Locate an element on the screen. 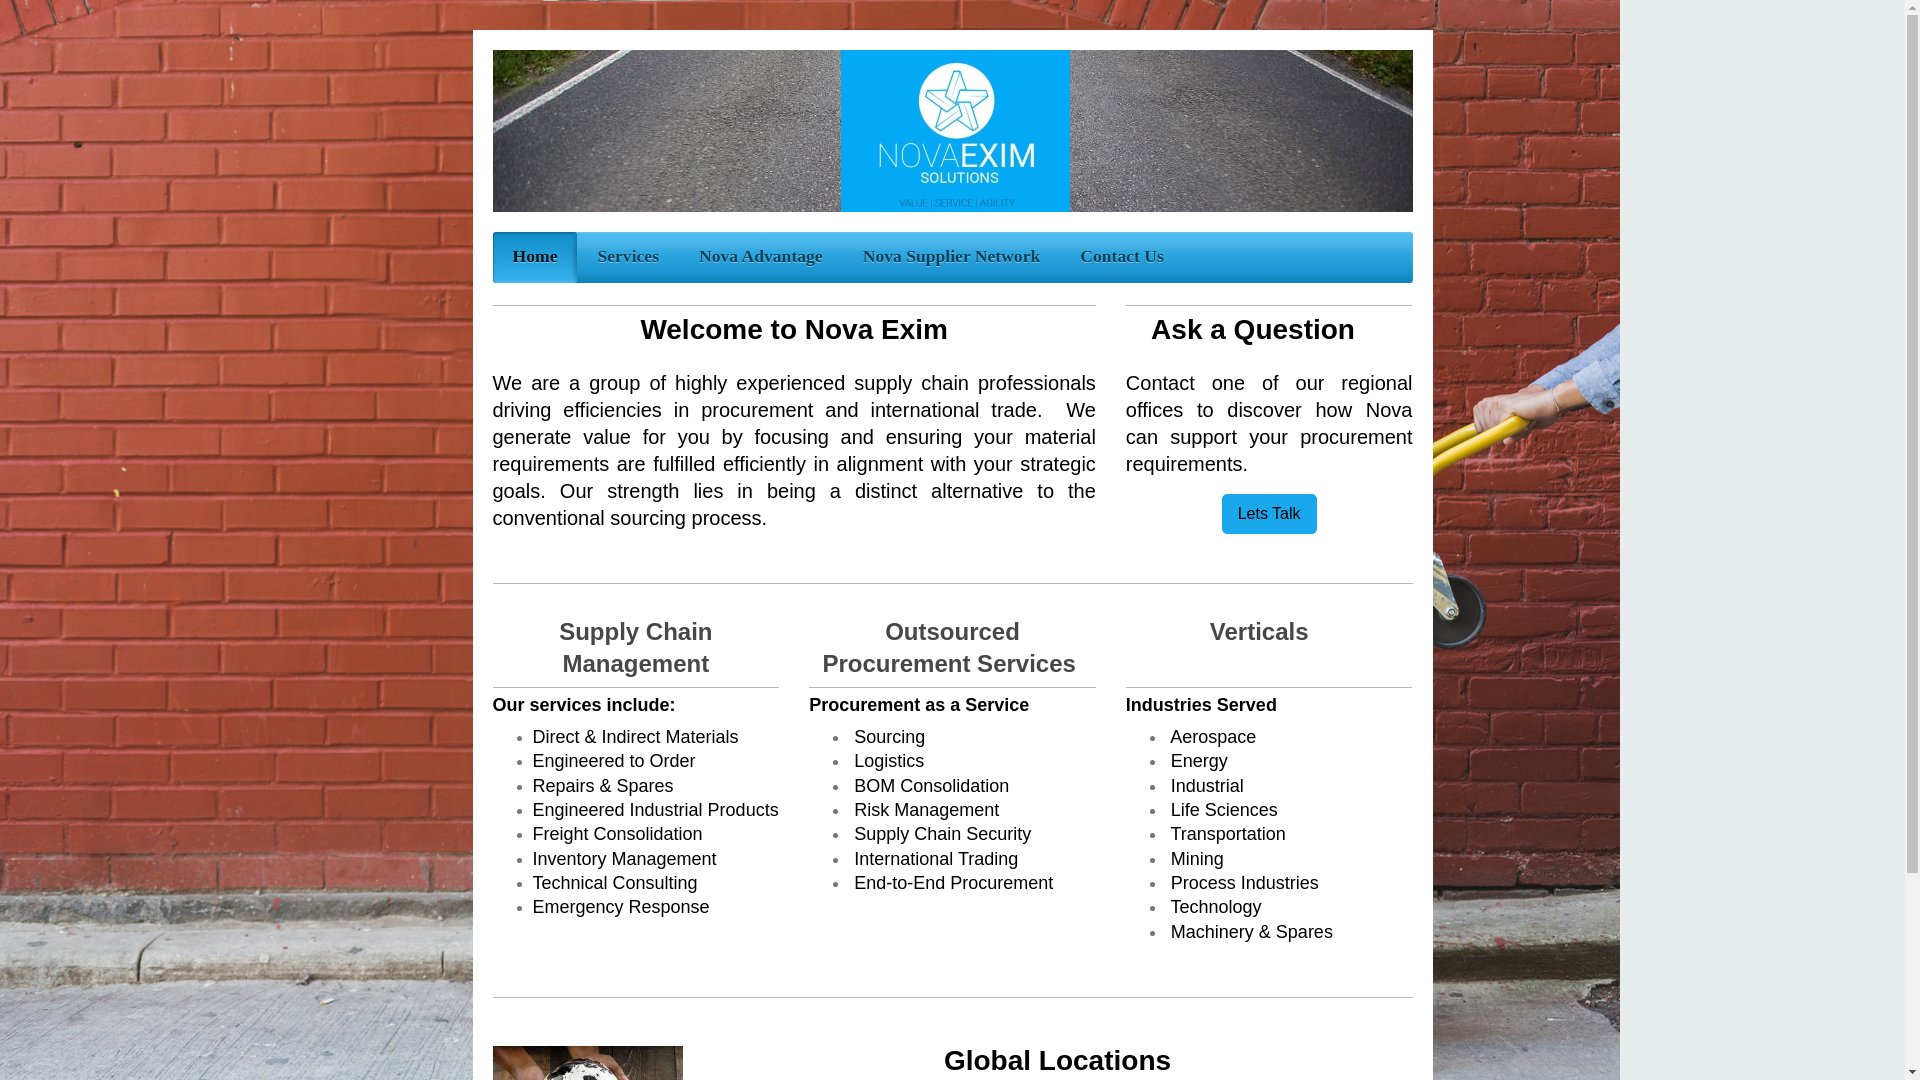 The image size is (1920, 1080). Nova Advantage is located at coordinates (760, 257).